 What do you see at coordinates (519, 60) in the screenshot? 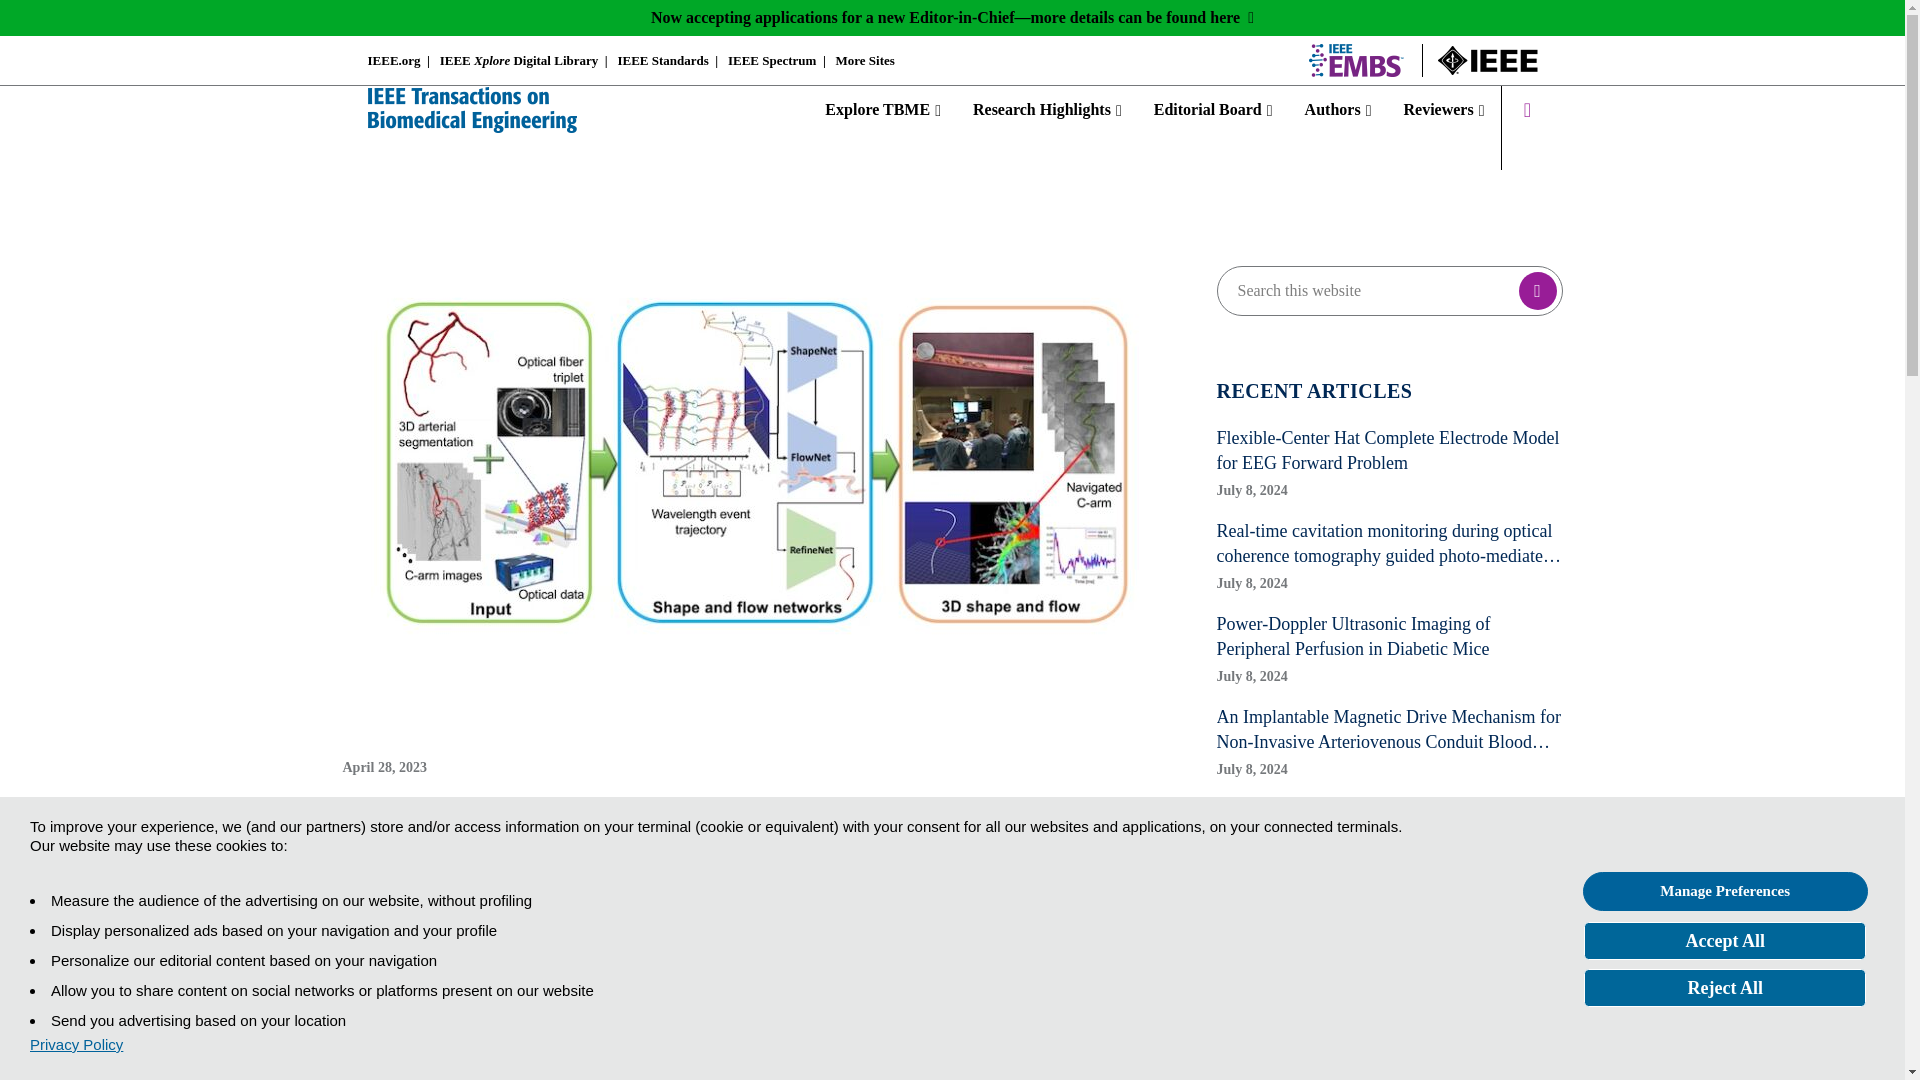
I see `IEEE Xplore Digital Library` at bounding box center [519, 60].